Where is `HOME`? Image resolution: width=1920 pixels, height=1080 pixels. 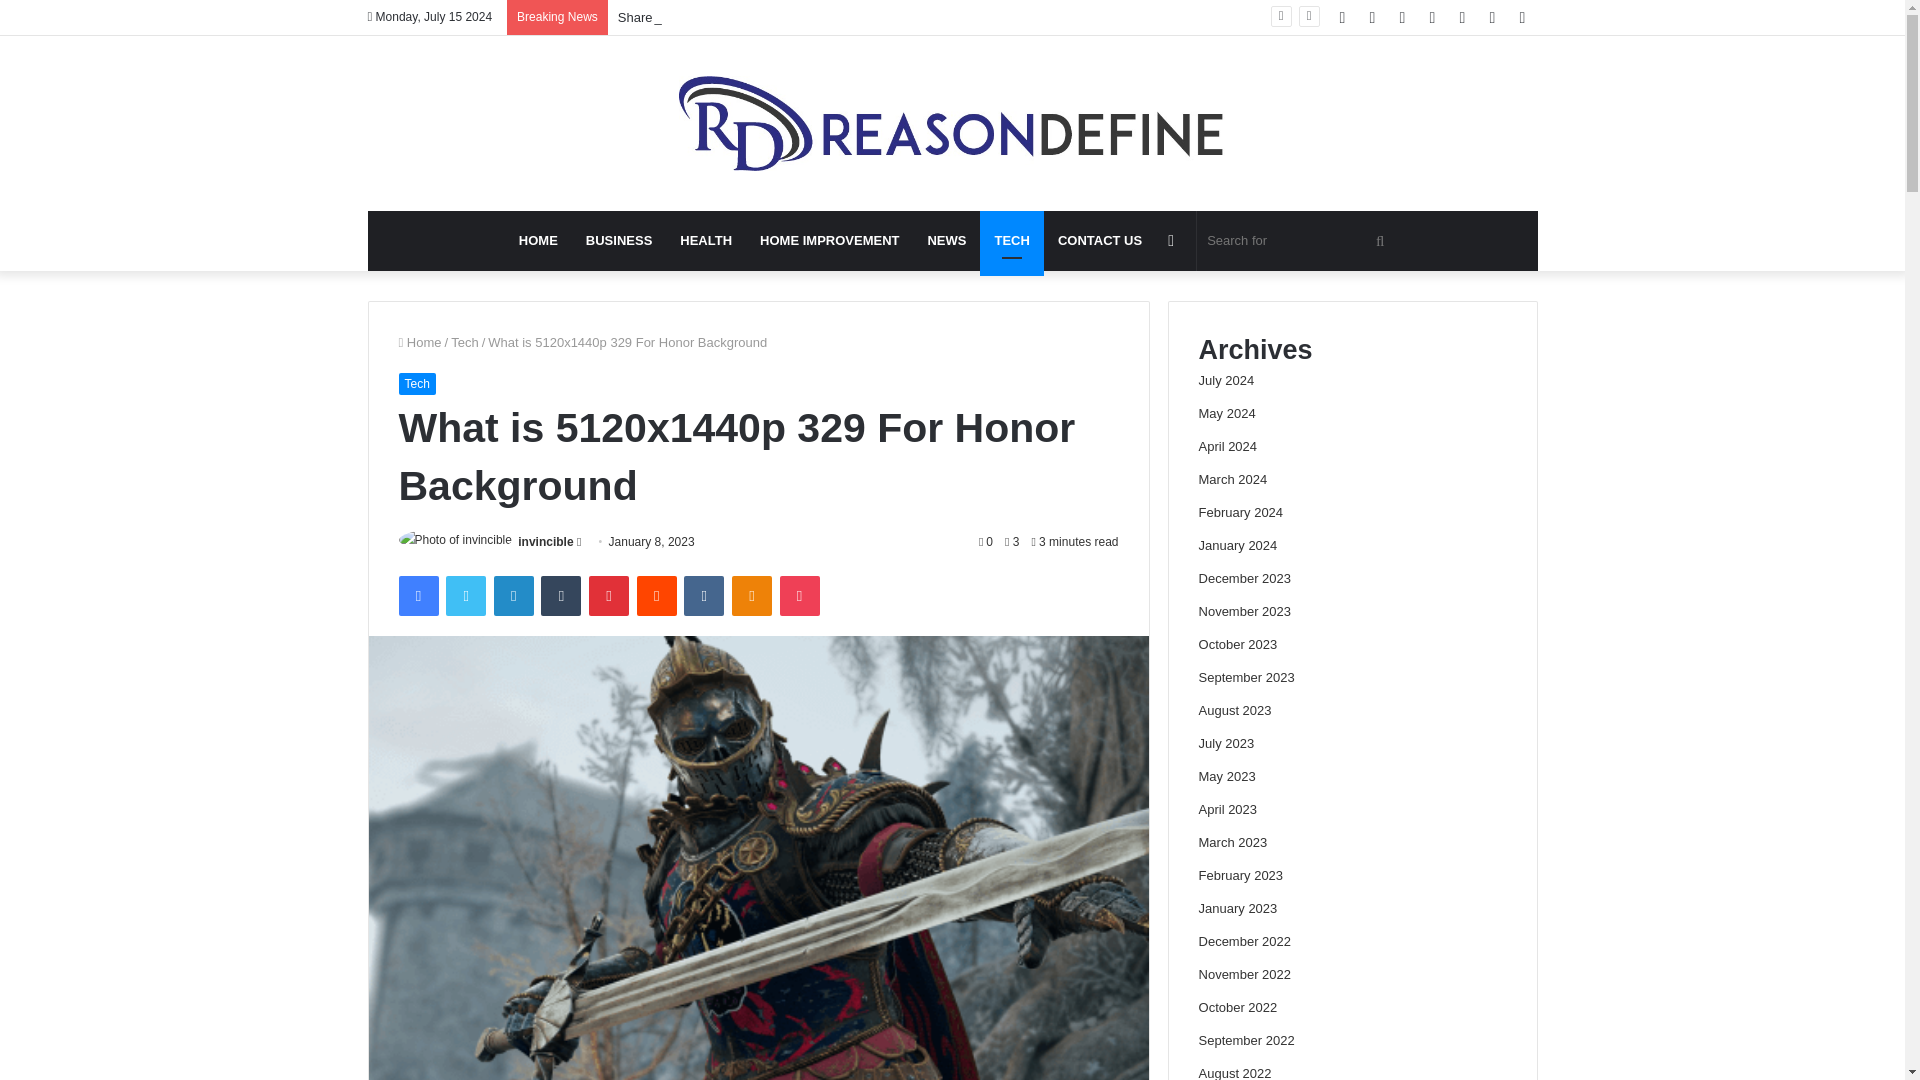 HOME is located at coordinates (538, 240).